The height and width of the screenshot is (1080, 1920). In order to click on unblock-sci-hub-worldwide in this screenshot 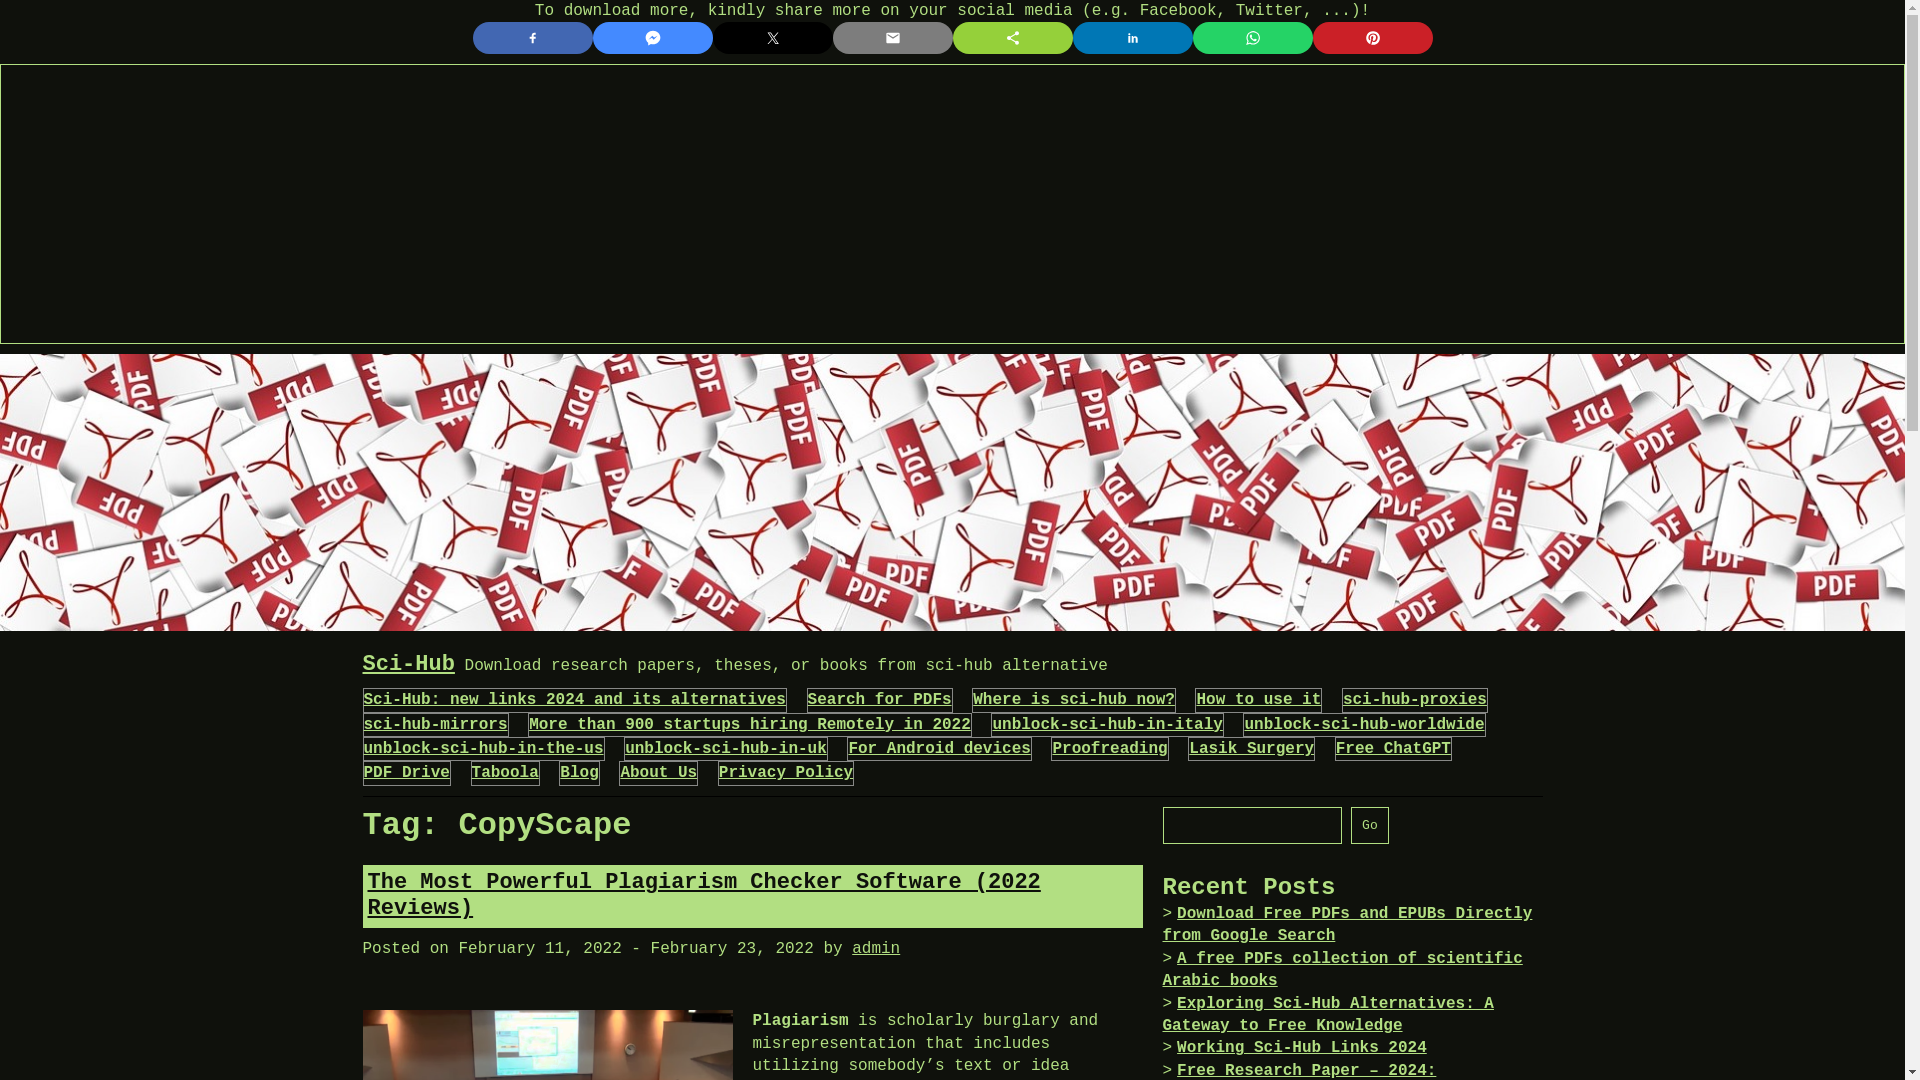, I will do `click(1364, 725)`.